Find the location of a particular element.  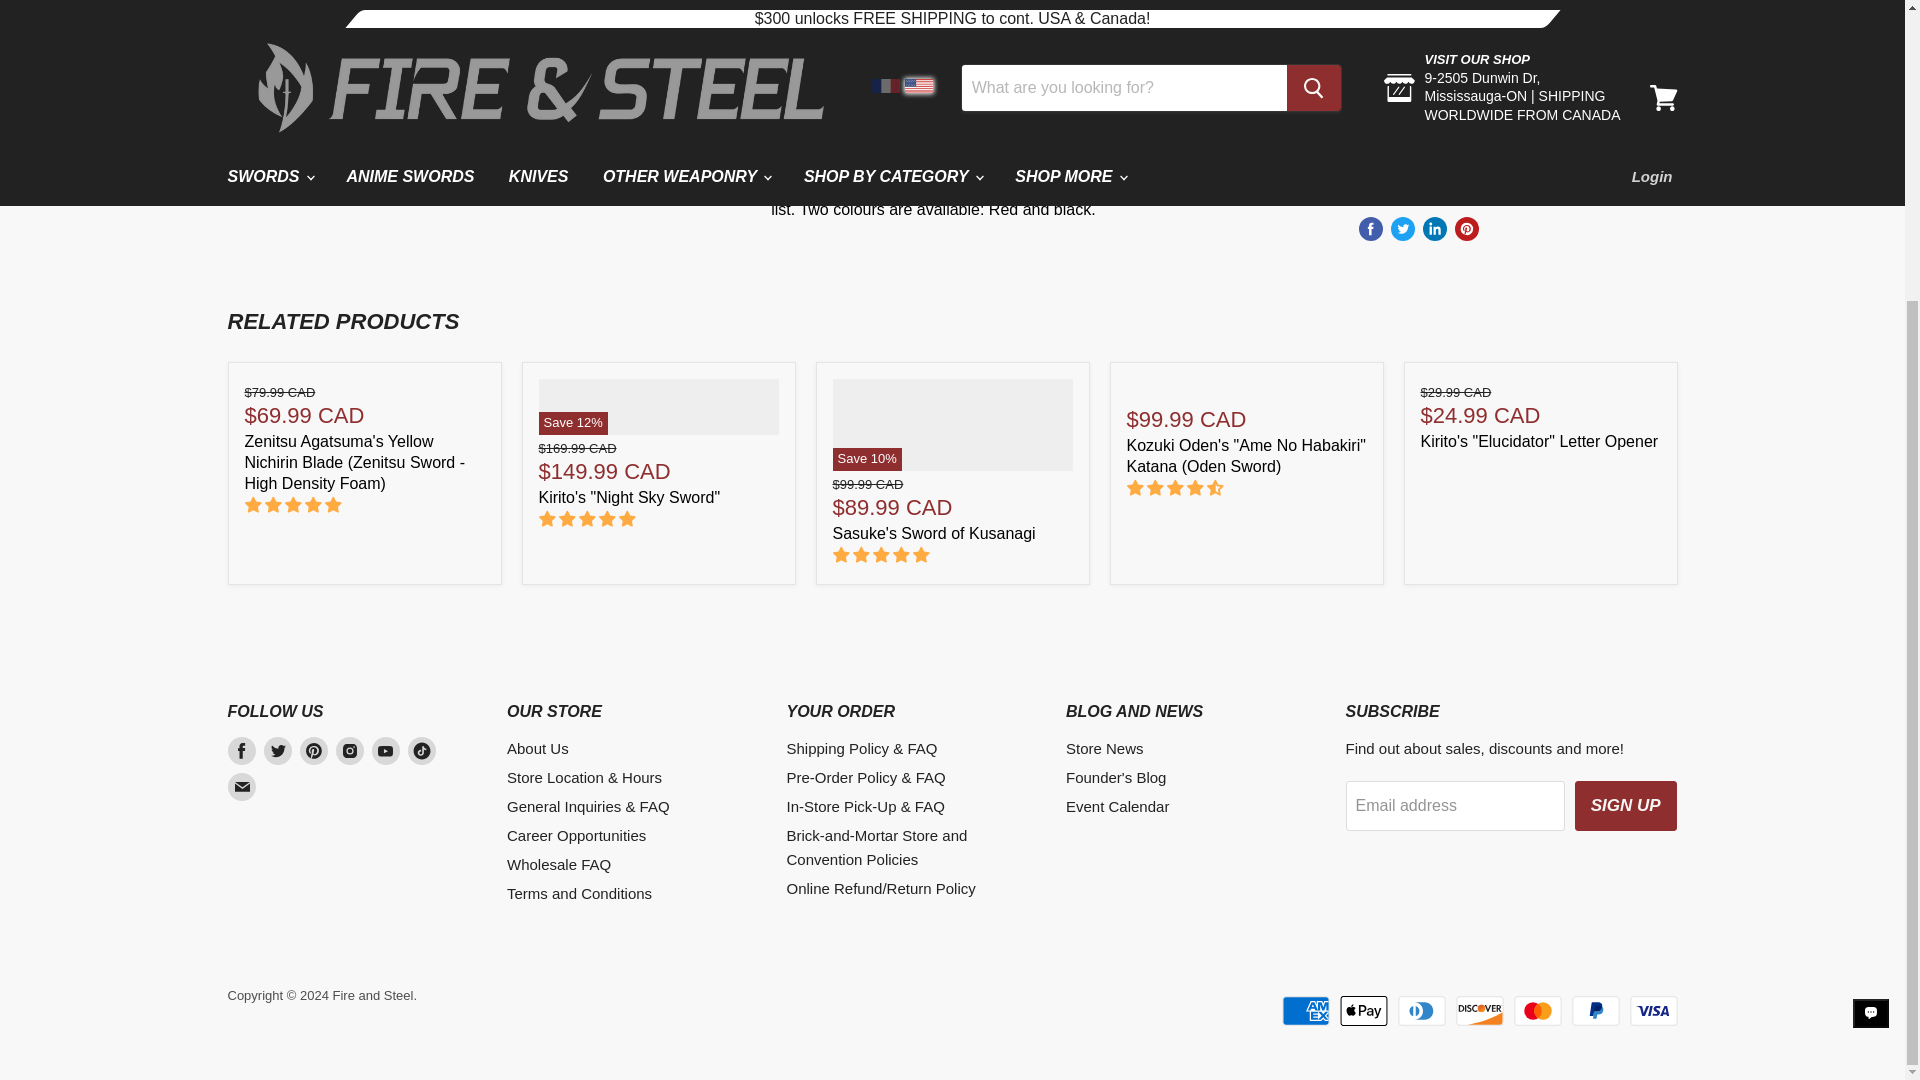

Apple Pay is located at coordinates (1479, 90).